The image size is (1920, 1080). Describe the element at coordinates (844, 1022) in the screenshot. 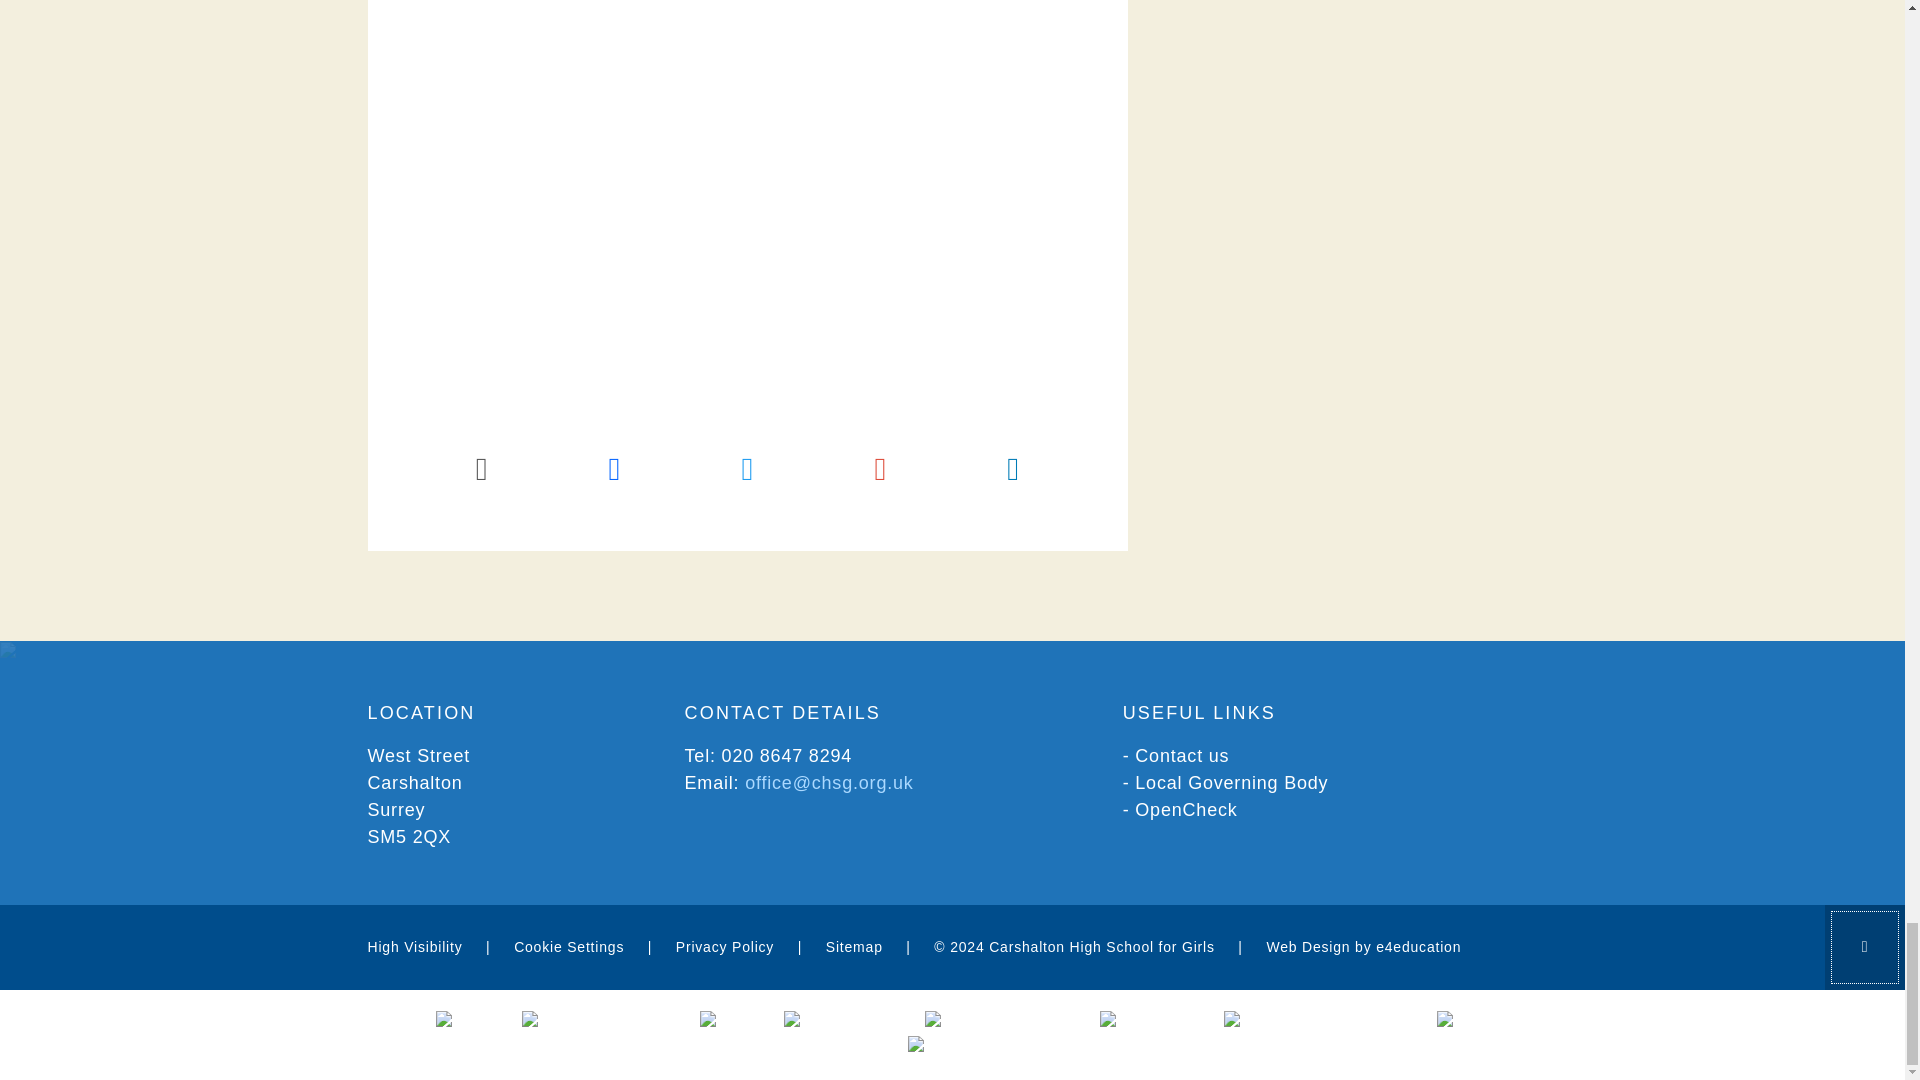

I see `Jack Petchey` at that location.